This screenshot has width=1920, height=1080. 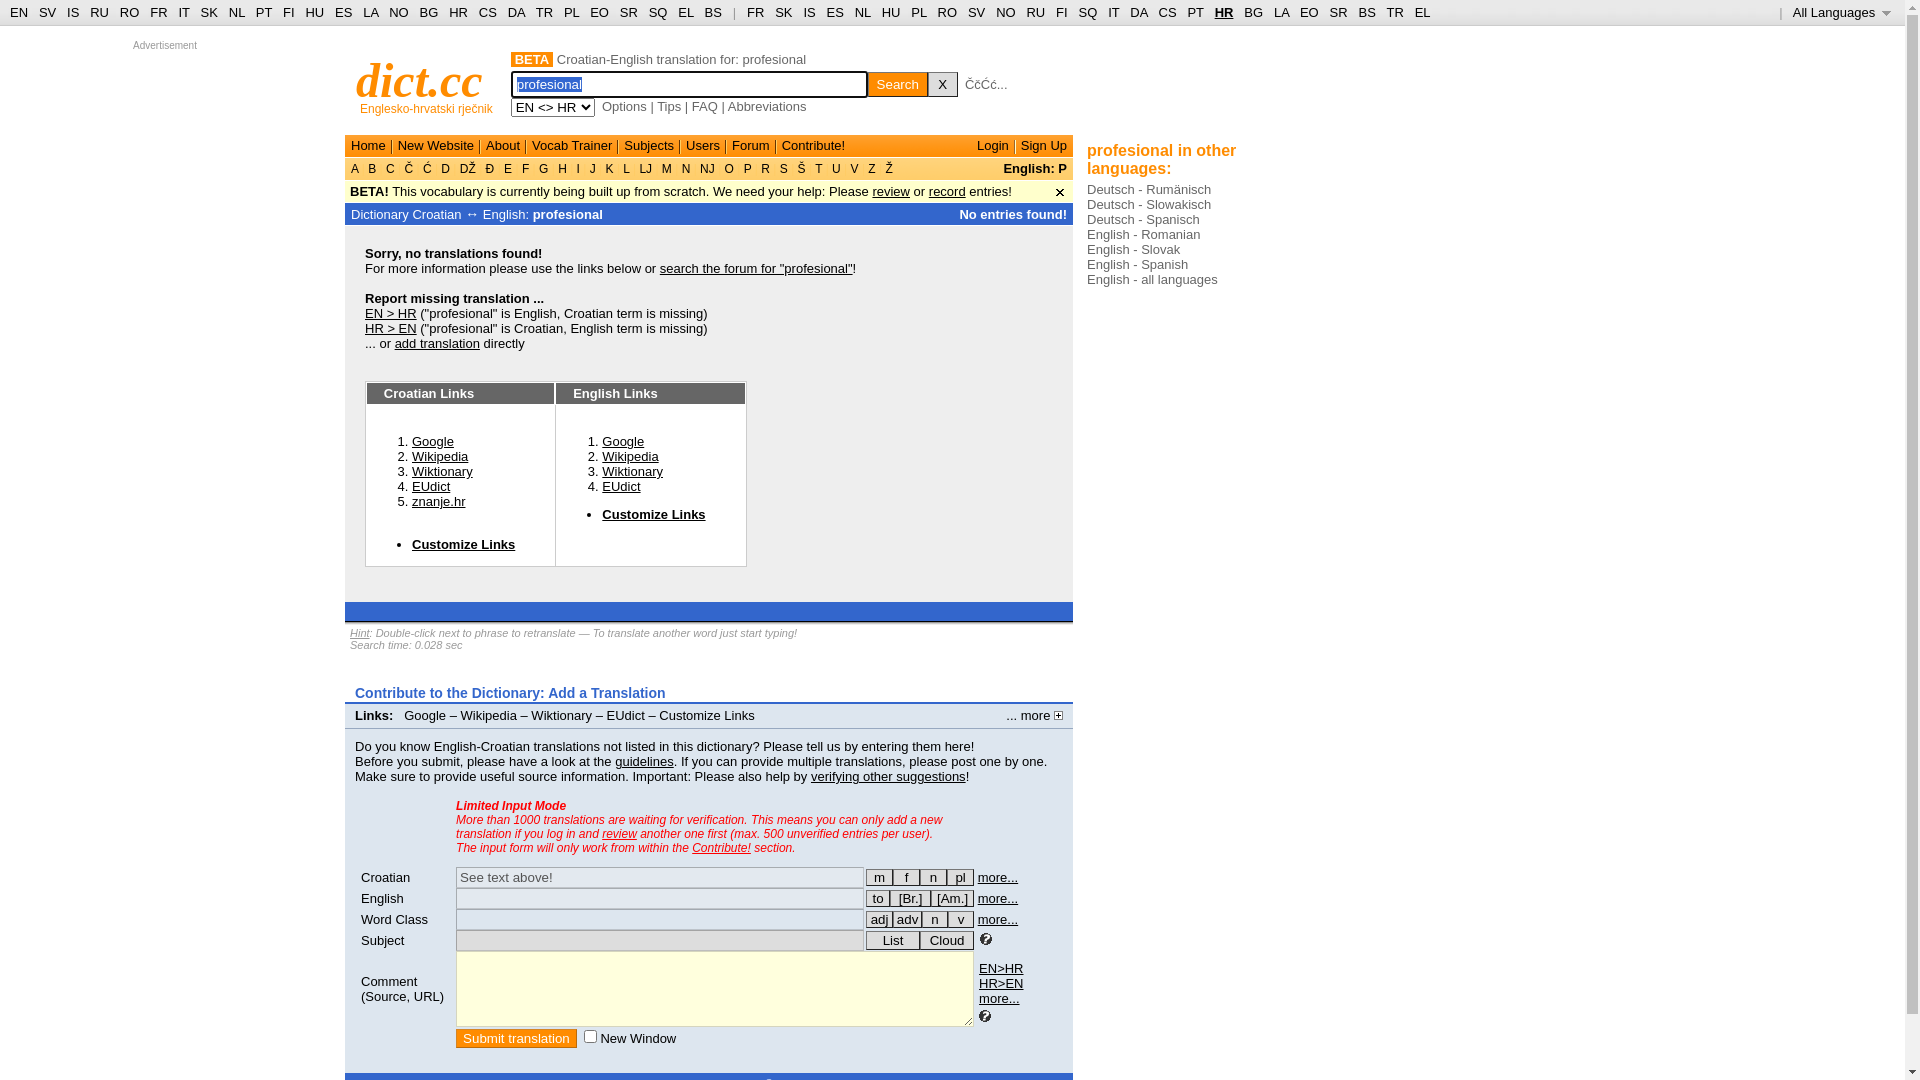 I want to click on J, so click(x=592, y=169).